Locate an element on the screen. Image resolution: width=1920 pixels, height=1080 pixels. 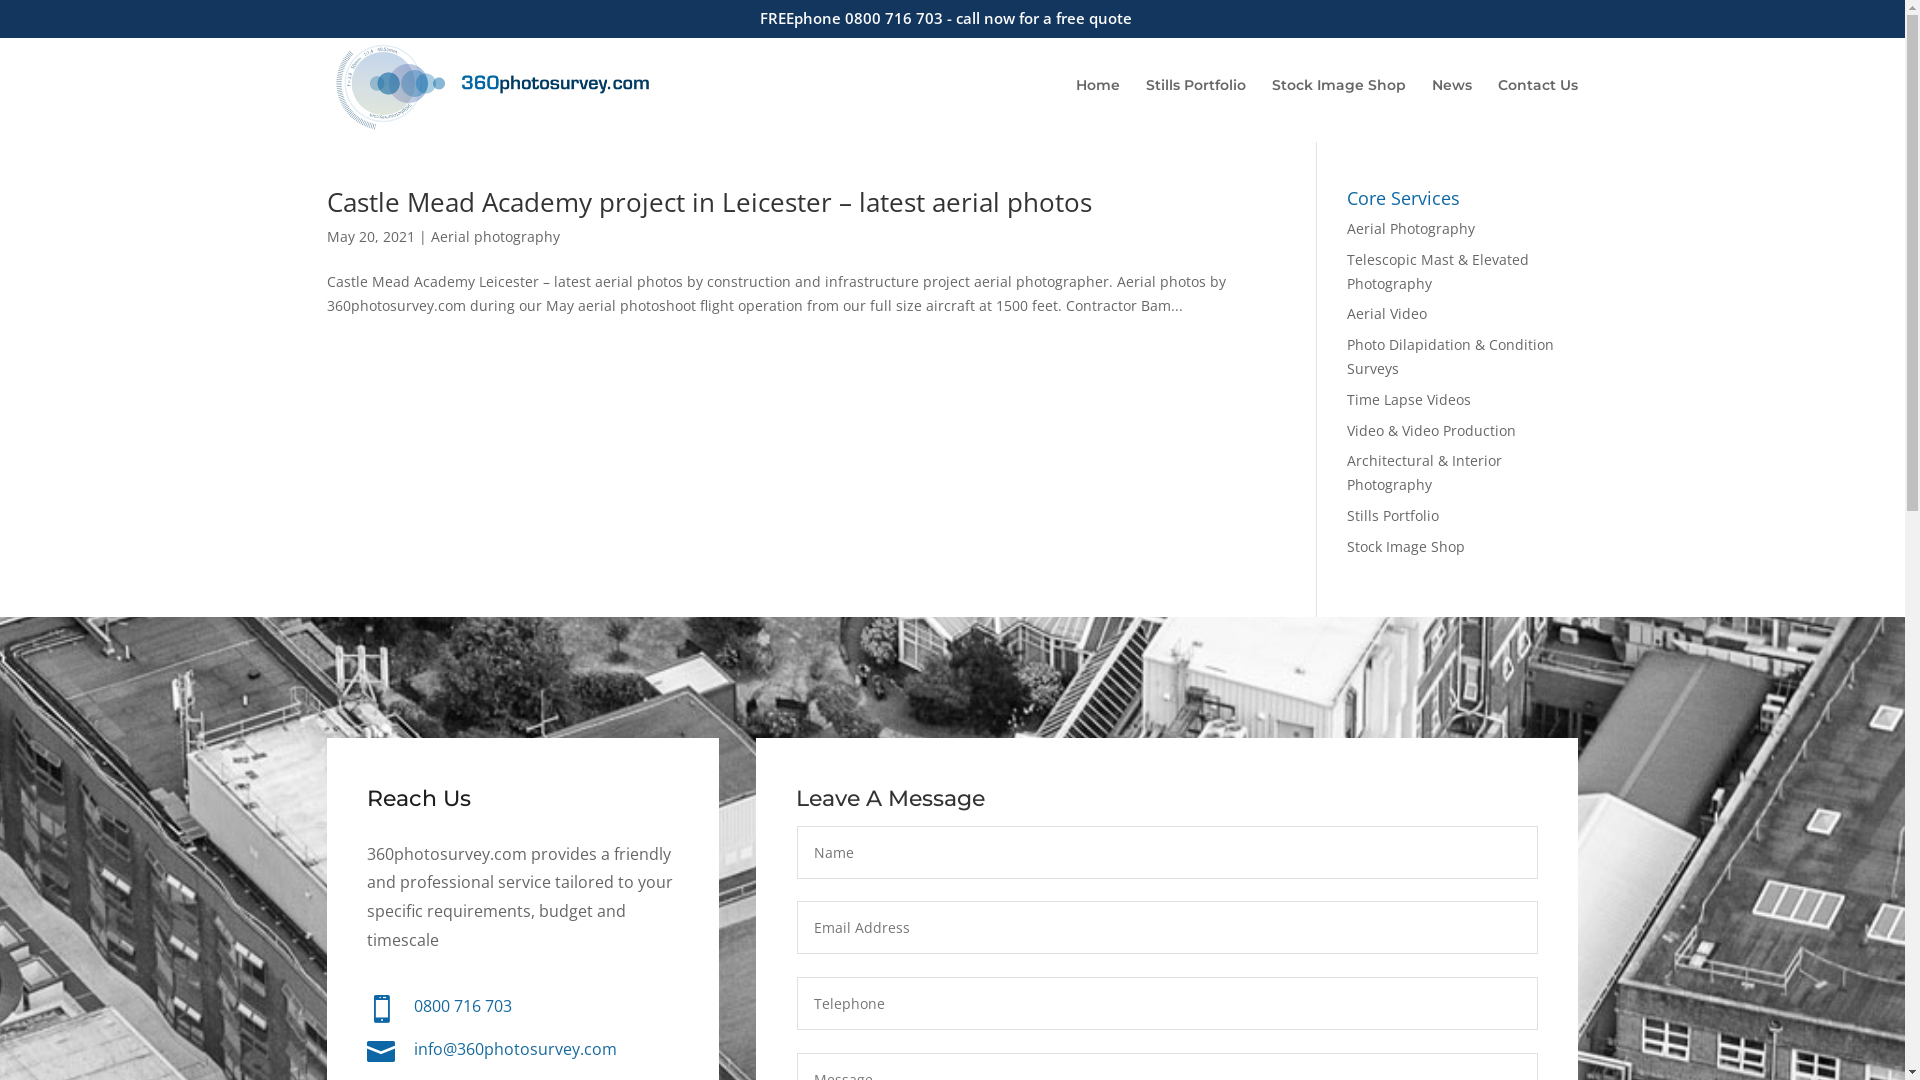
info@360photosurvey.com is located at coordinates (516, 1049).